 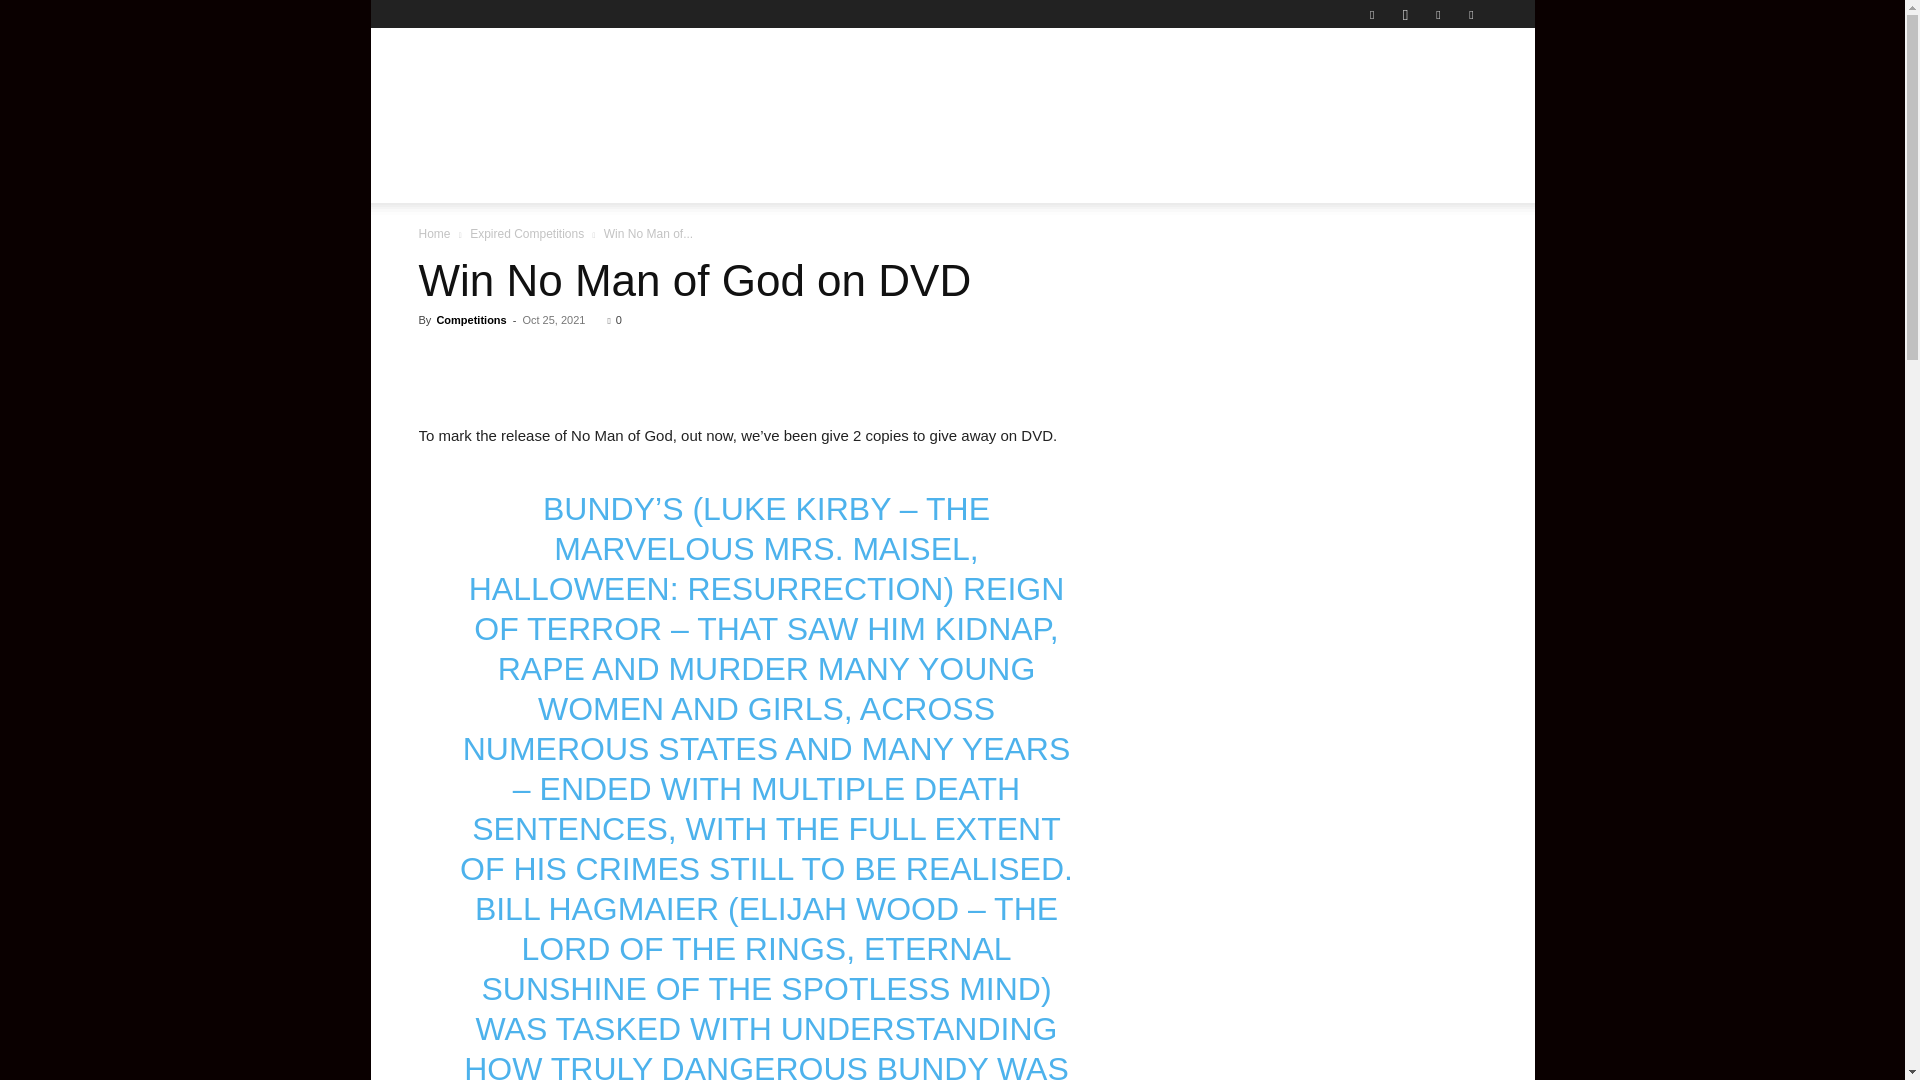 I want to click on FEATURES, so click(x=914, y=179).